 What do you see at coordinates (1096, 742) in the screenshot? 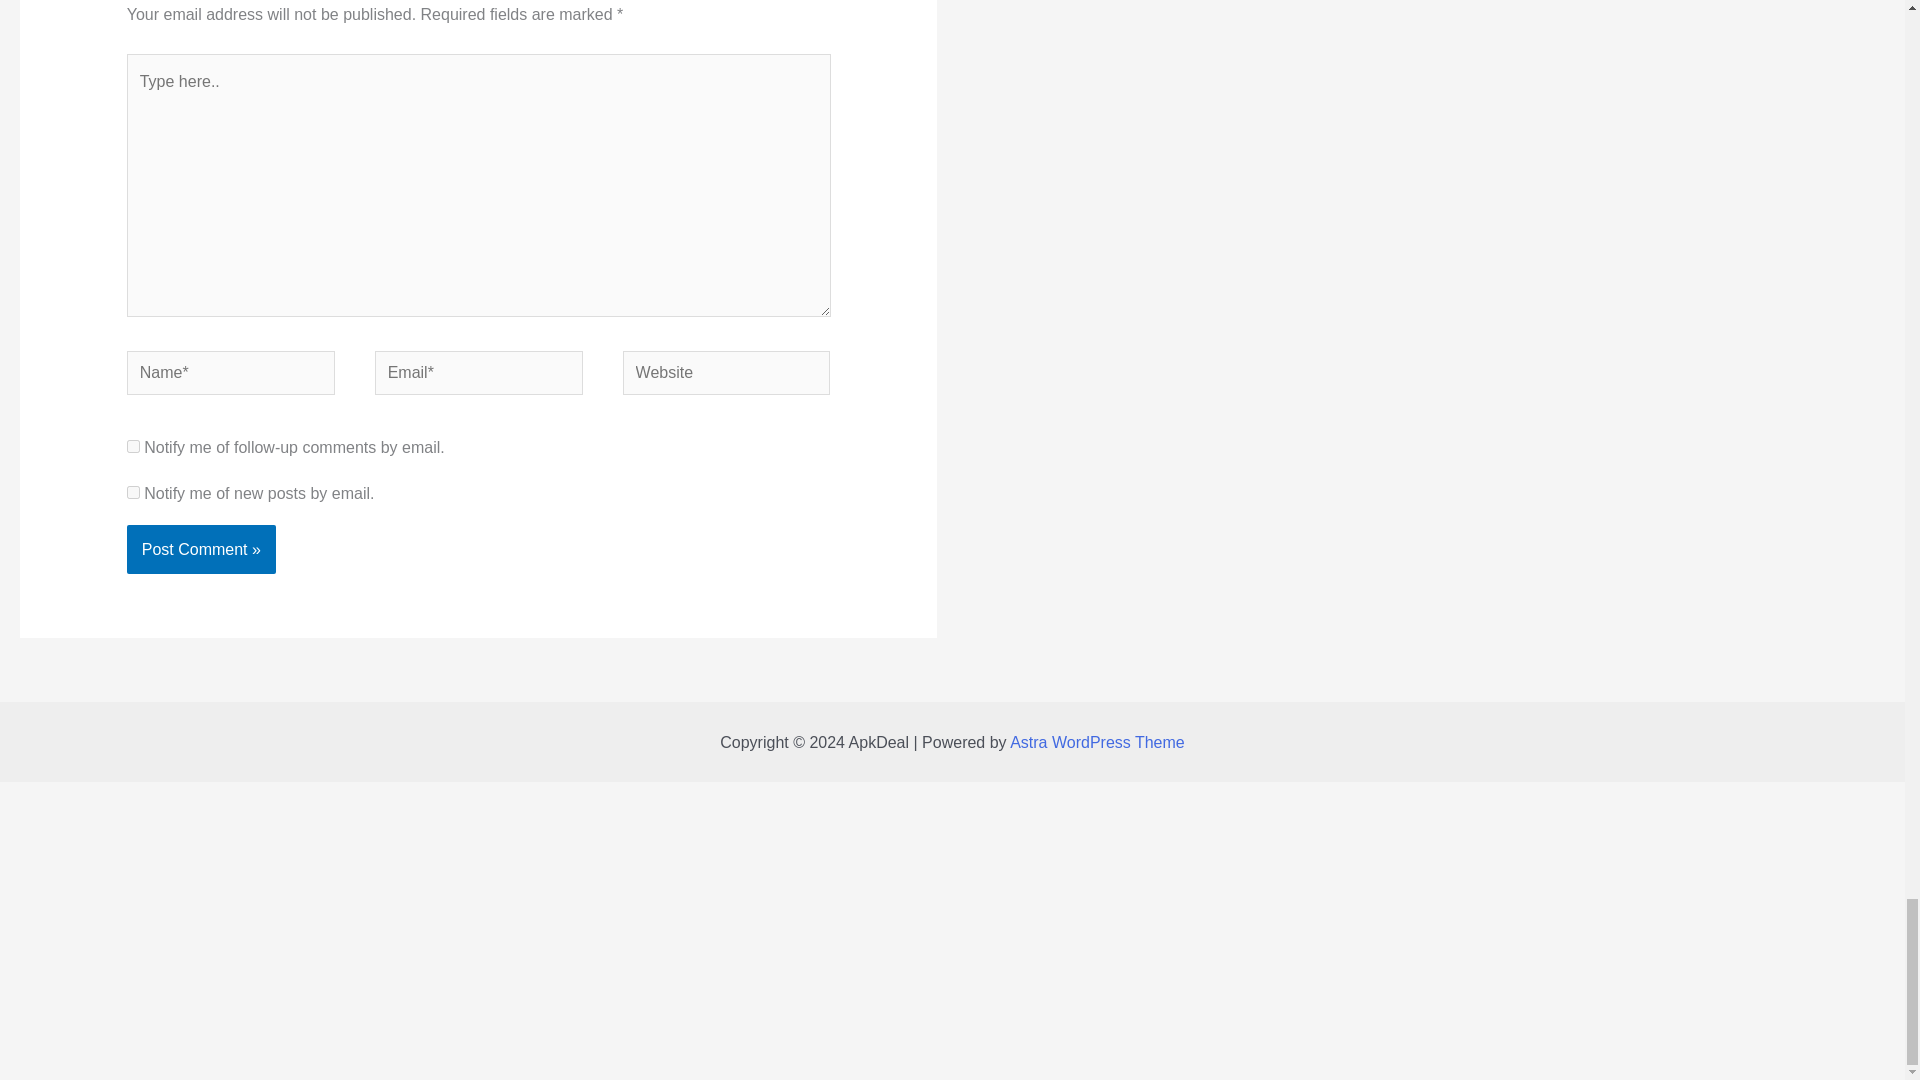
I see `Astra WordPress Theme` at bounding box center [1096, 742].